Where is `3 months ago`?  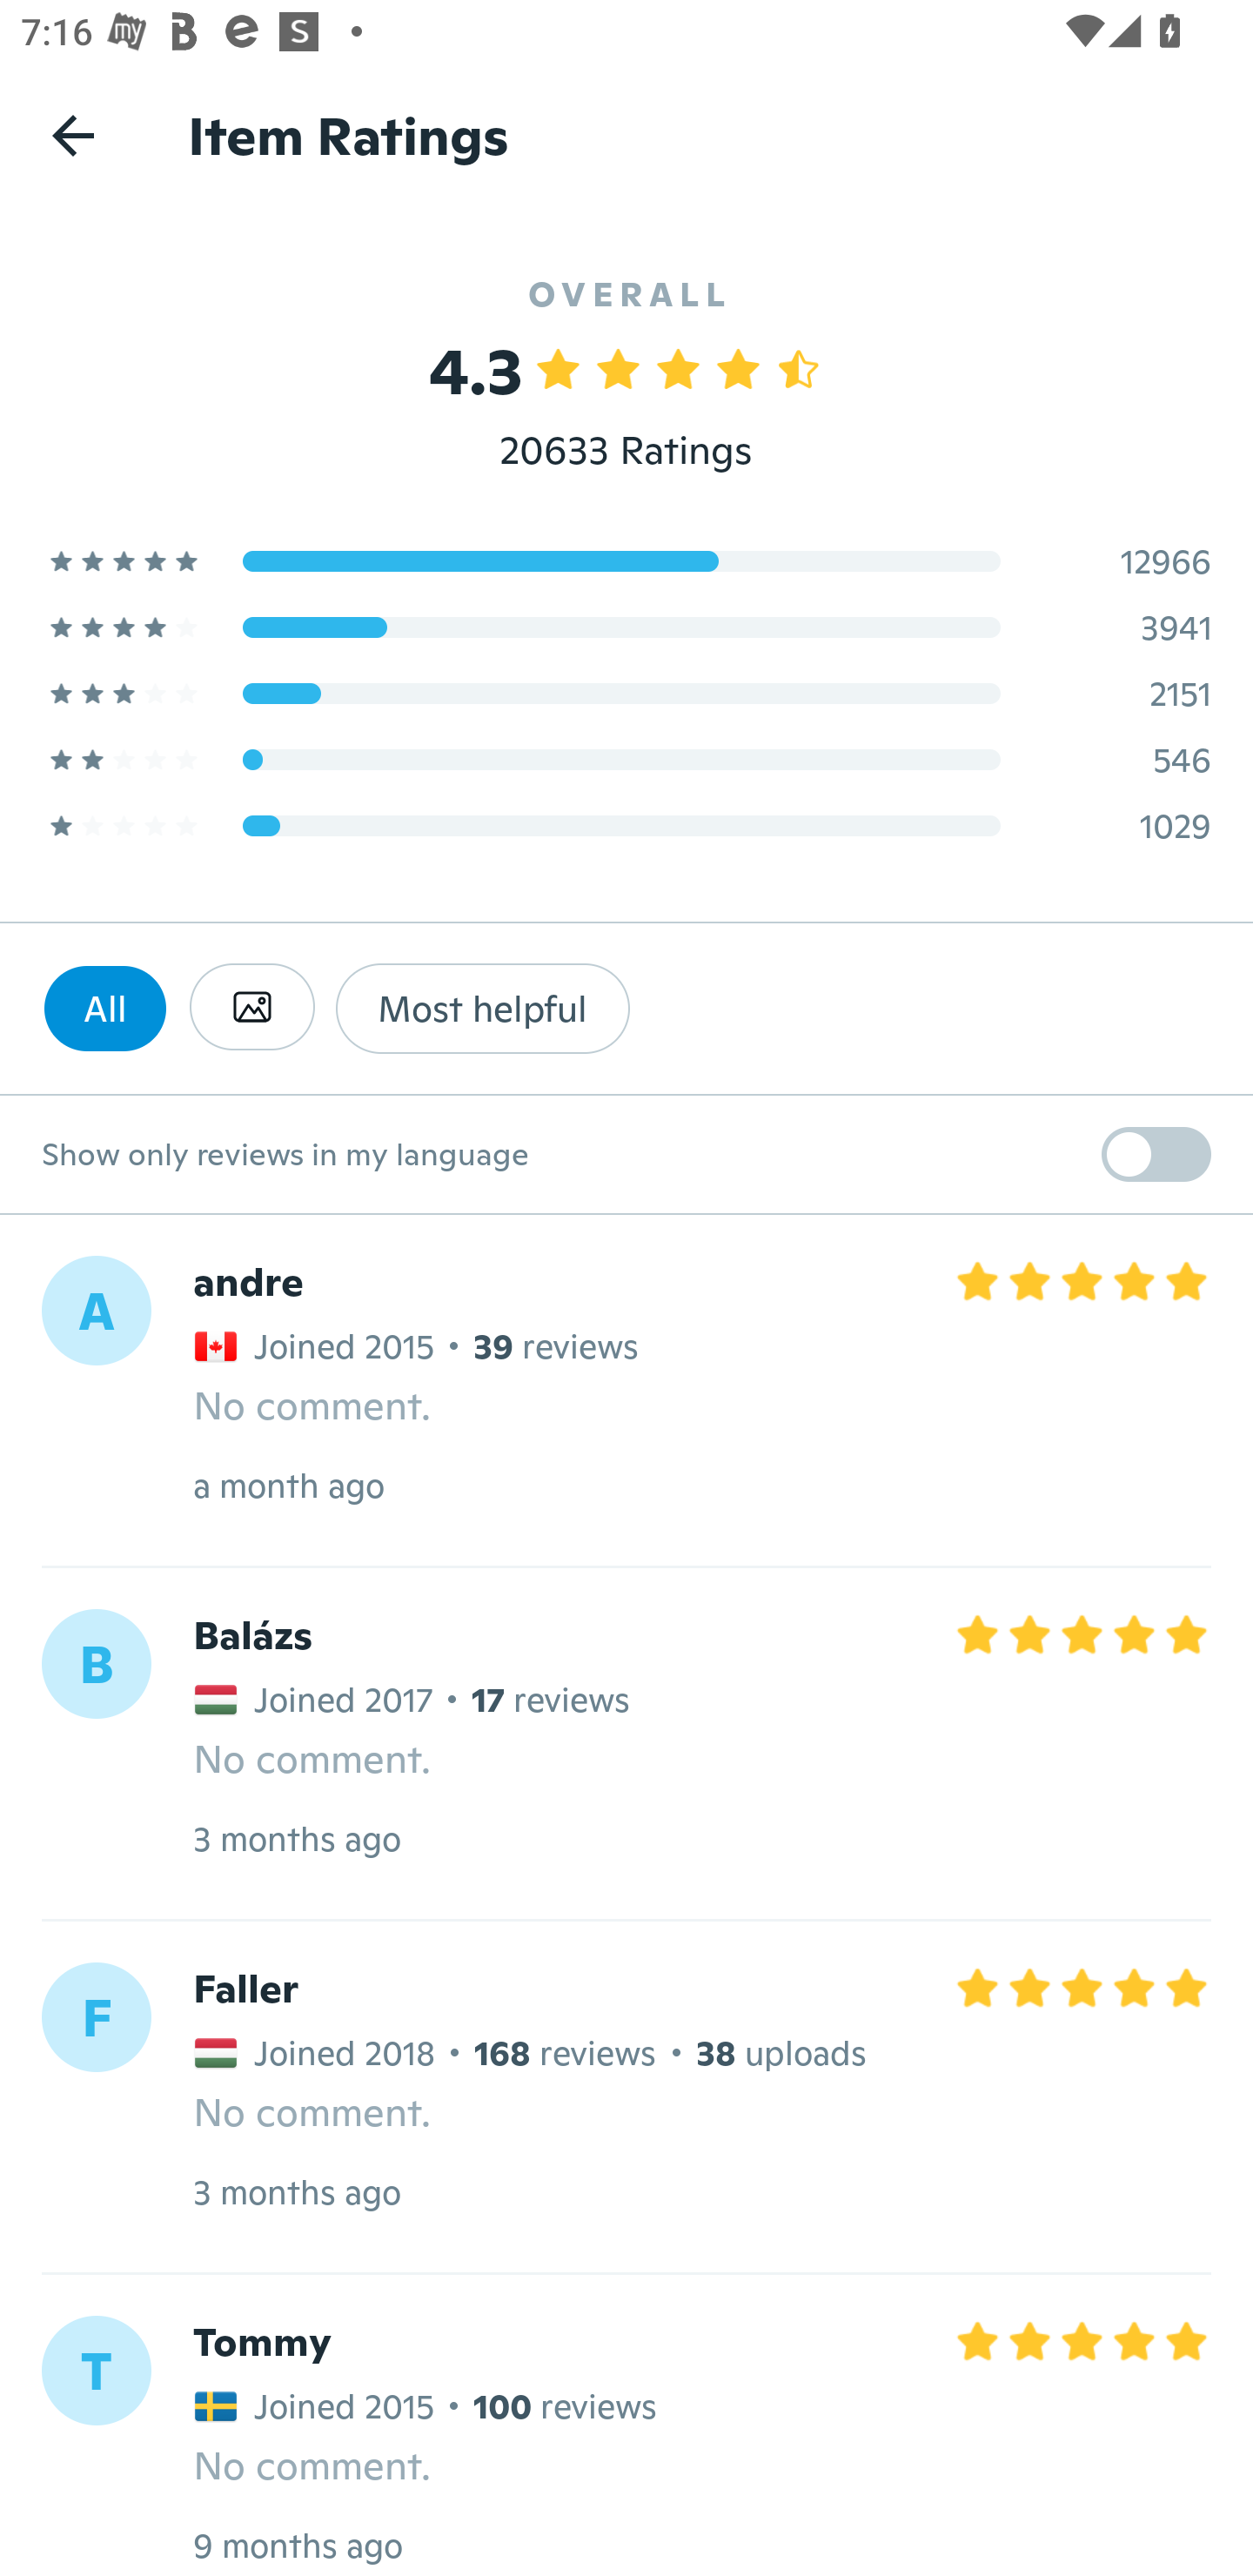 3 months ago is located at coordinates (296, 2191).